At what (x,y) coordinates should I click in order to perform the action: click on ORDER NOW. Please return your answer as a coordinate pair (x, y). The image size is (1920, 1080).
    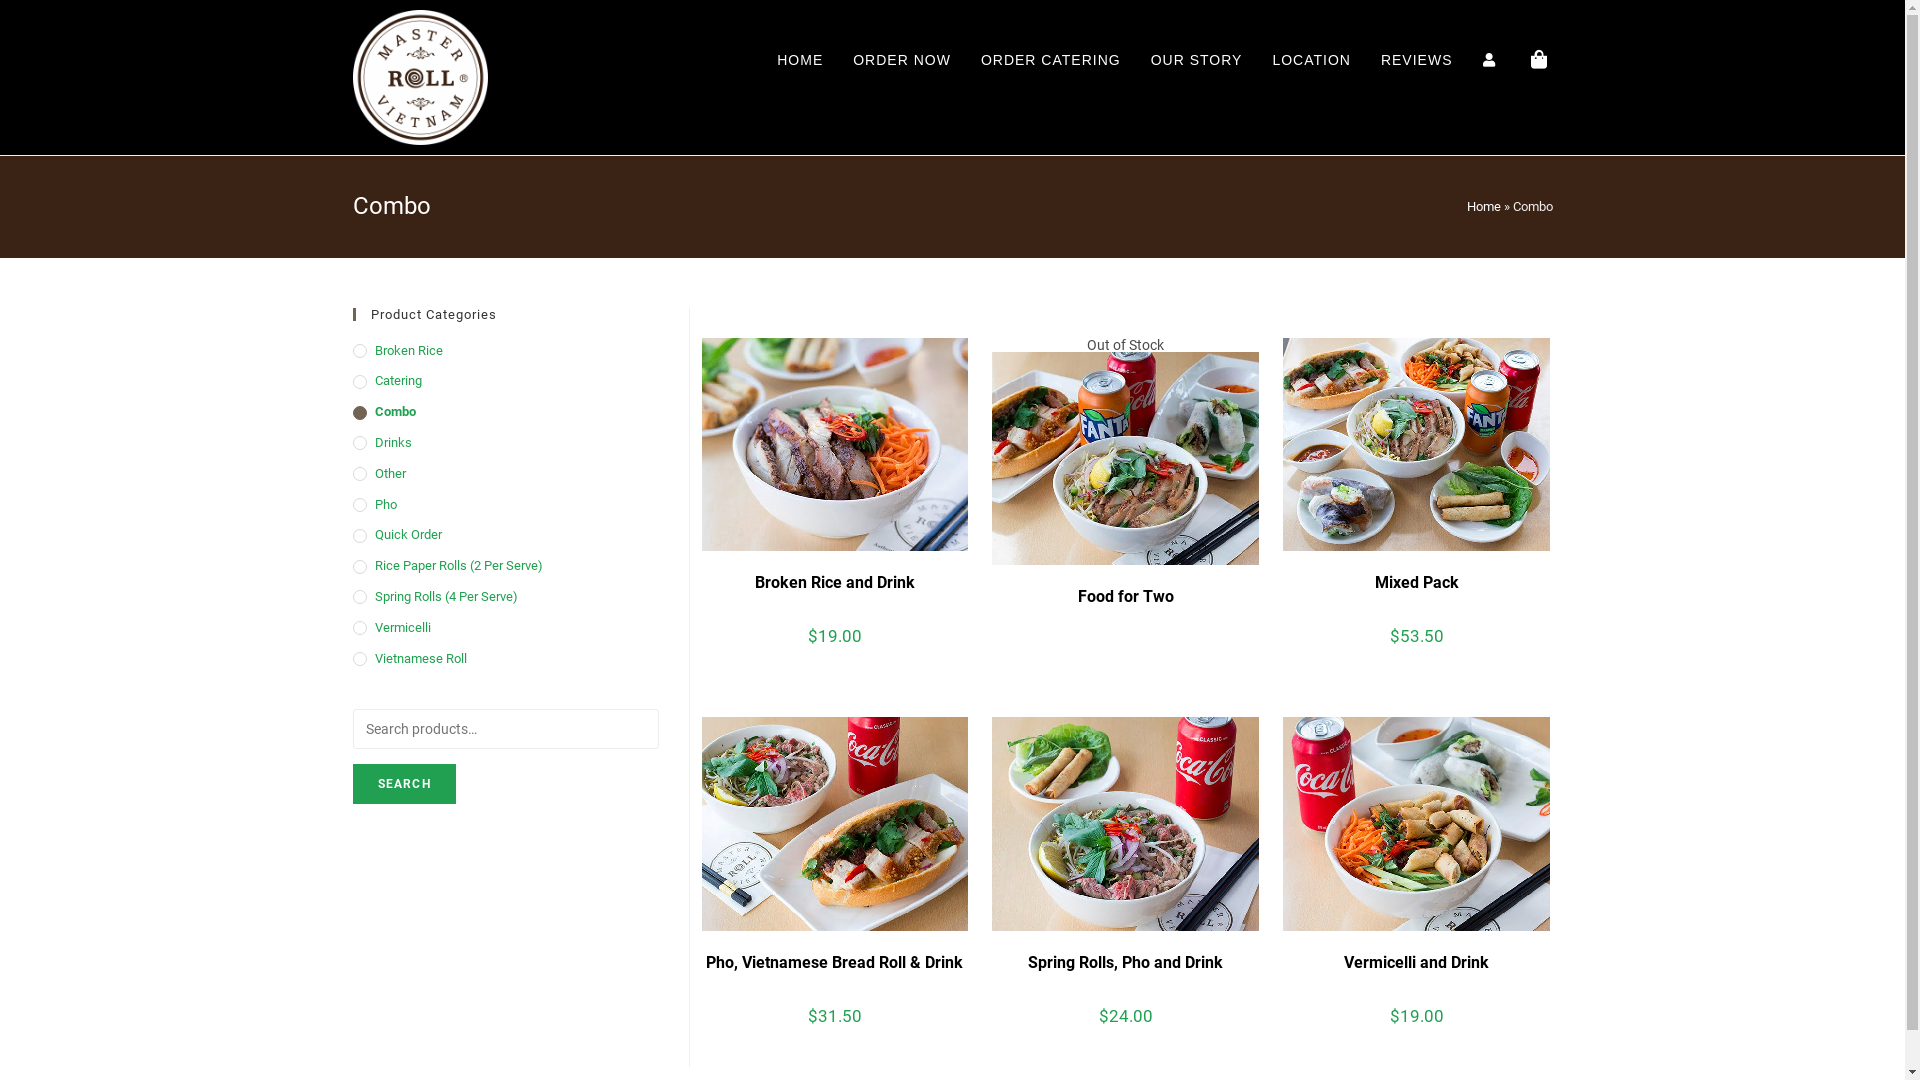
    Looking at the image, I should click on (902, 60).